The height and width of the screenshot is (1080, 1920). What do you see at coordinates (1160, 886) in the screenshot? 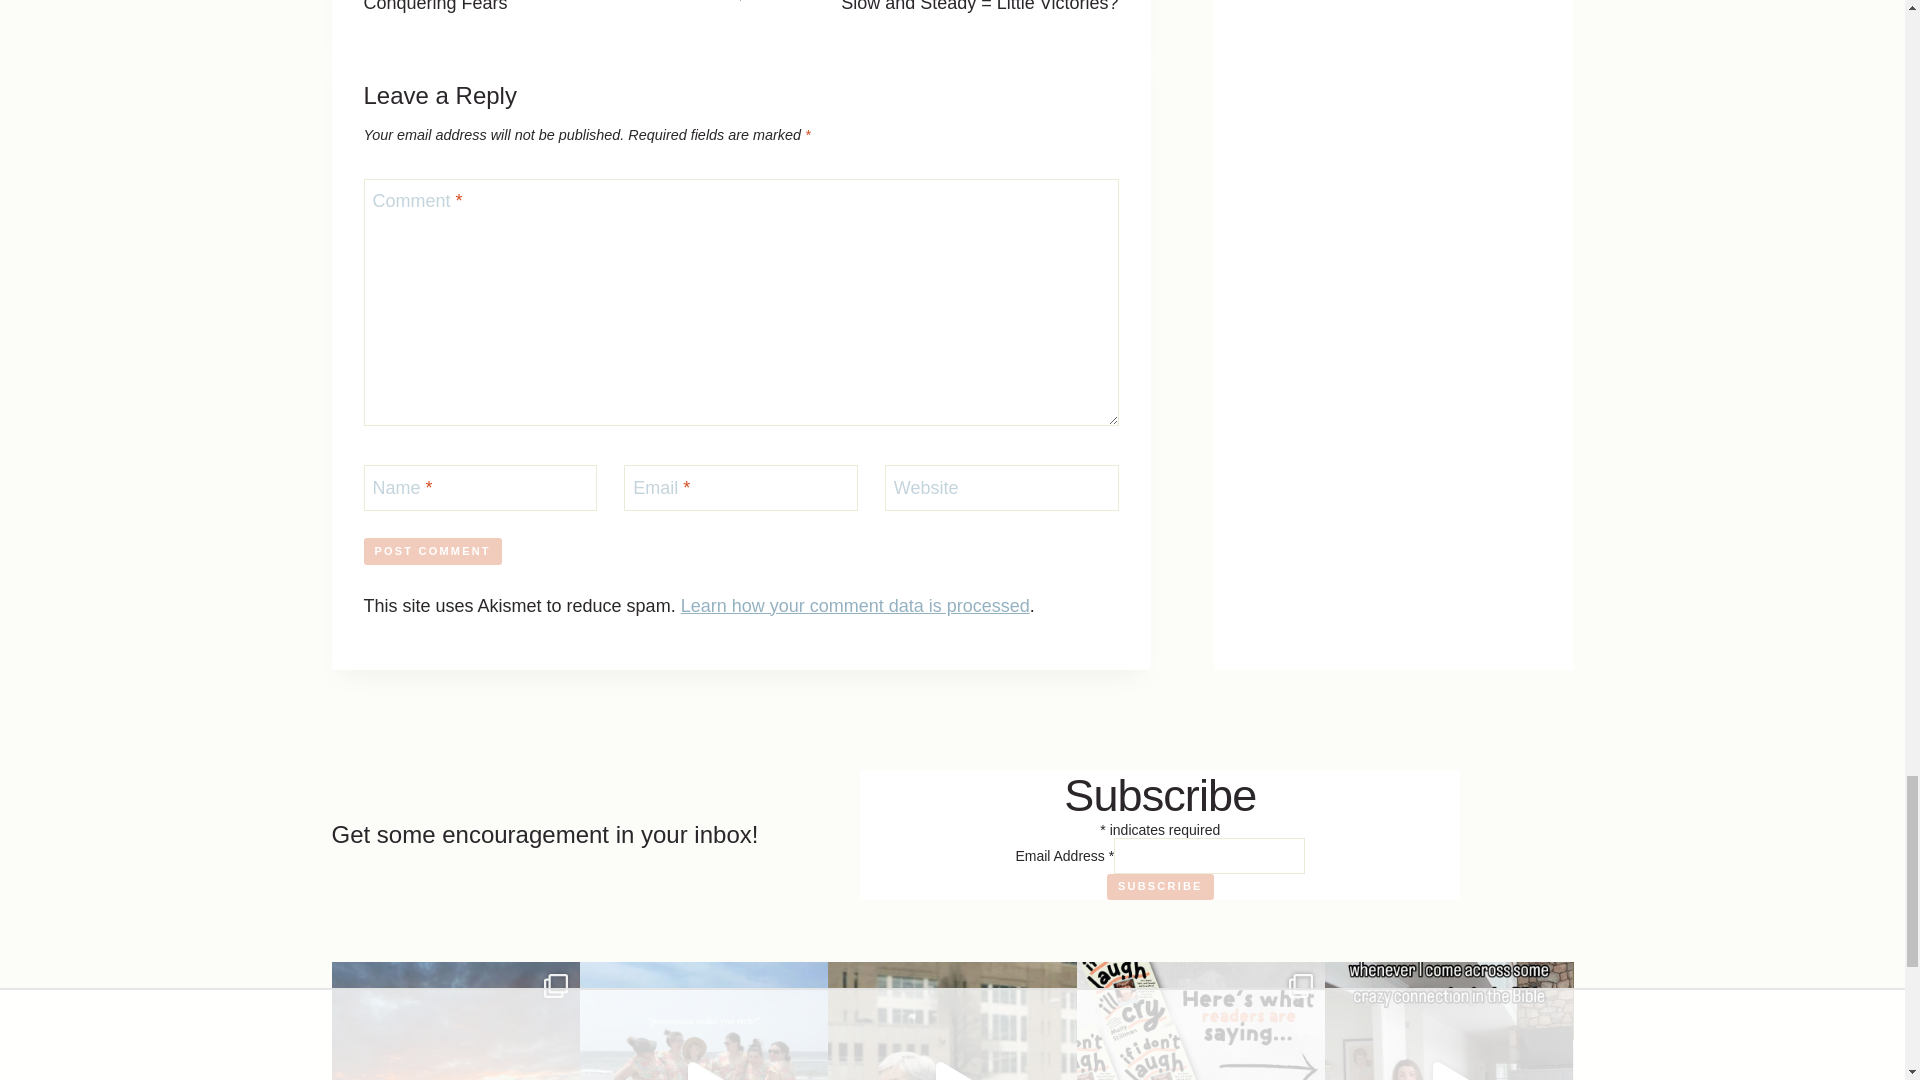
I see `Post Comment` at bounding box center [1160, 886].